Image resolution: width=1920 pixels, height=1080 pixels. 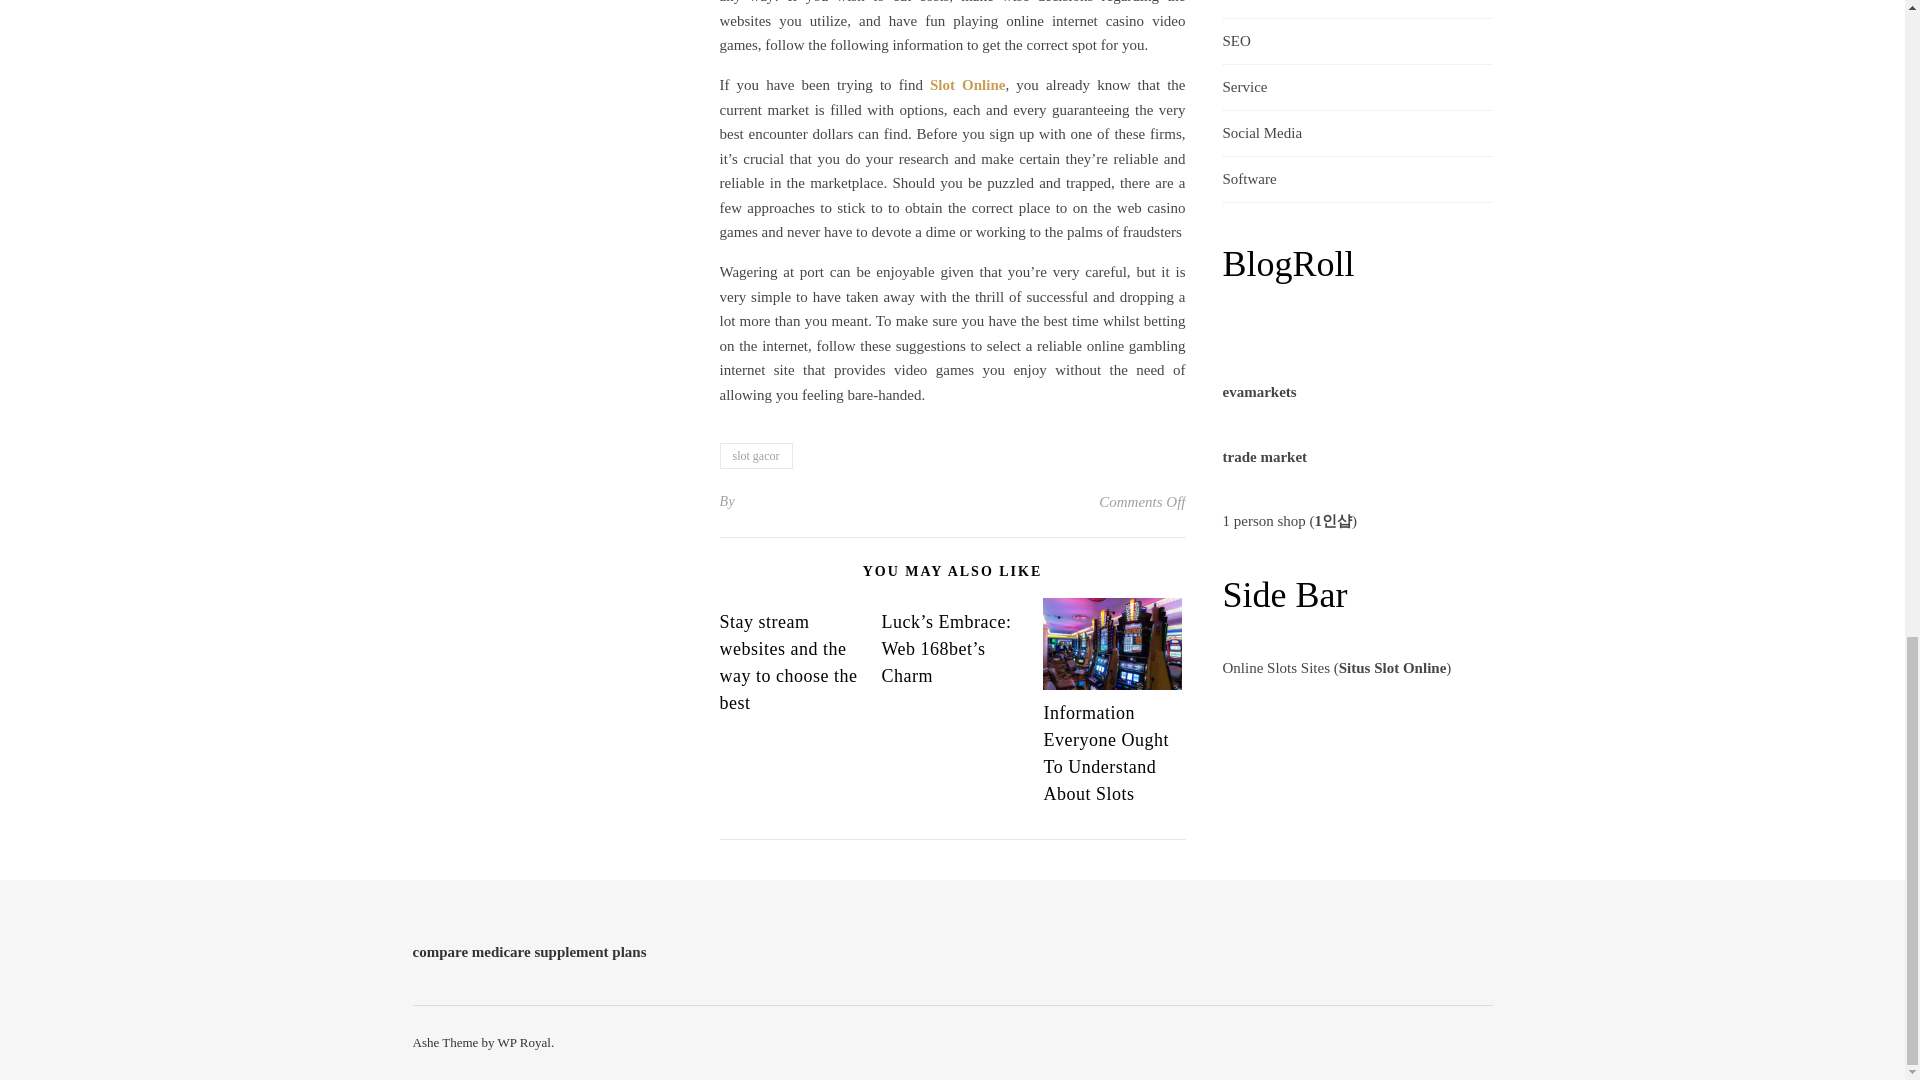 What do you see at coordinates (1104, 753) in the screenshot?
I see `Information Everyone Ought To Understand About Slots` at bounding box center [1104, 753].